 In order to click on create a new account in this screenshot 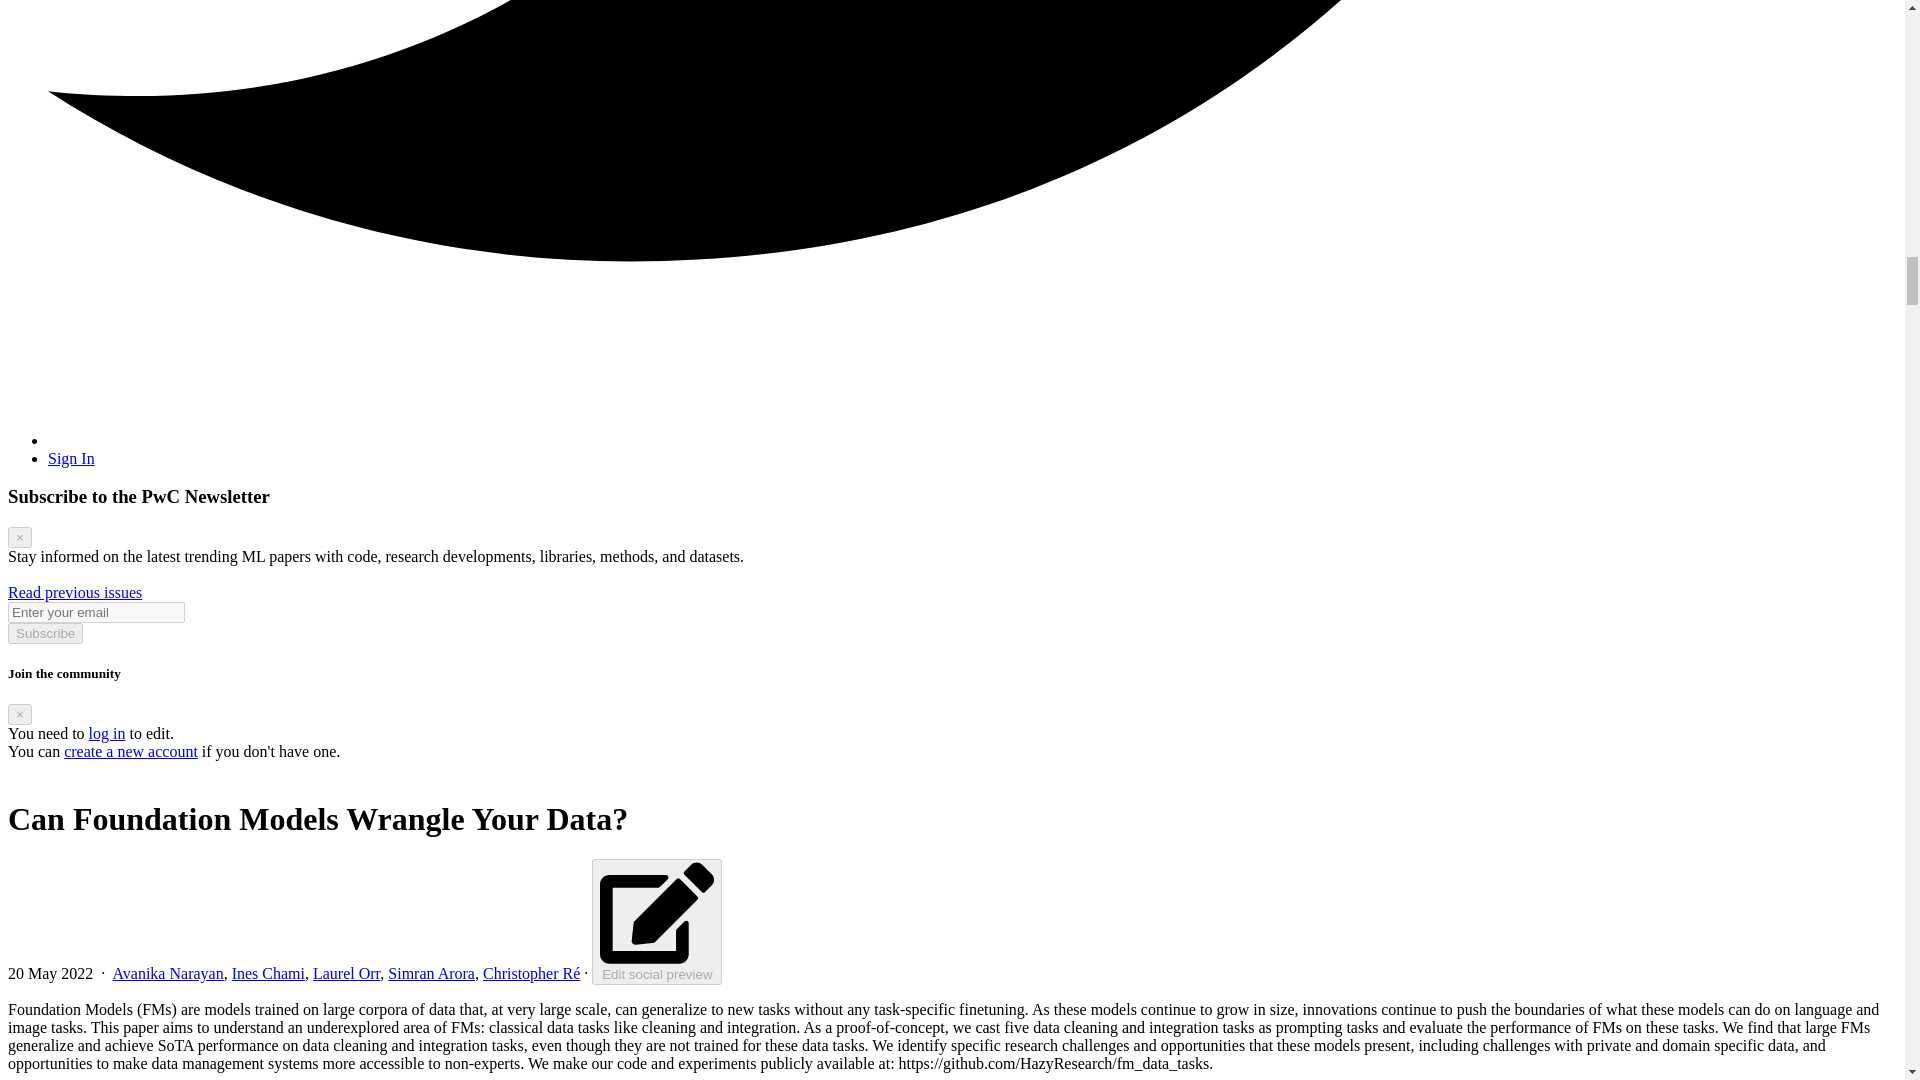, I will do `click(130, 752)`.